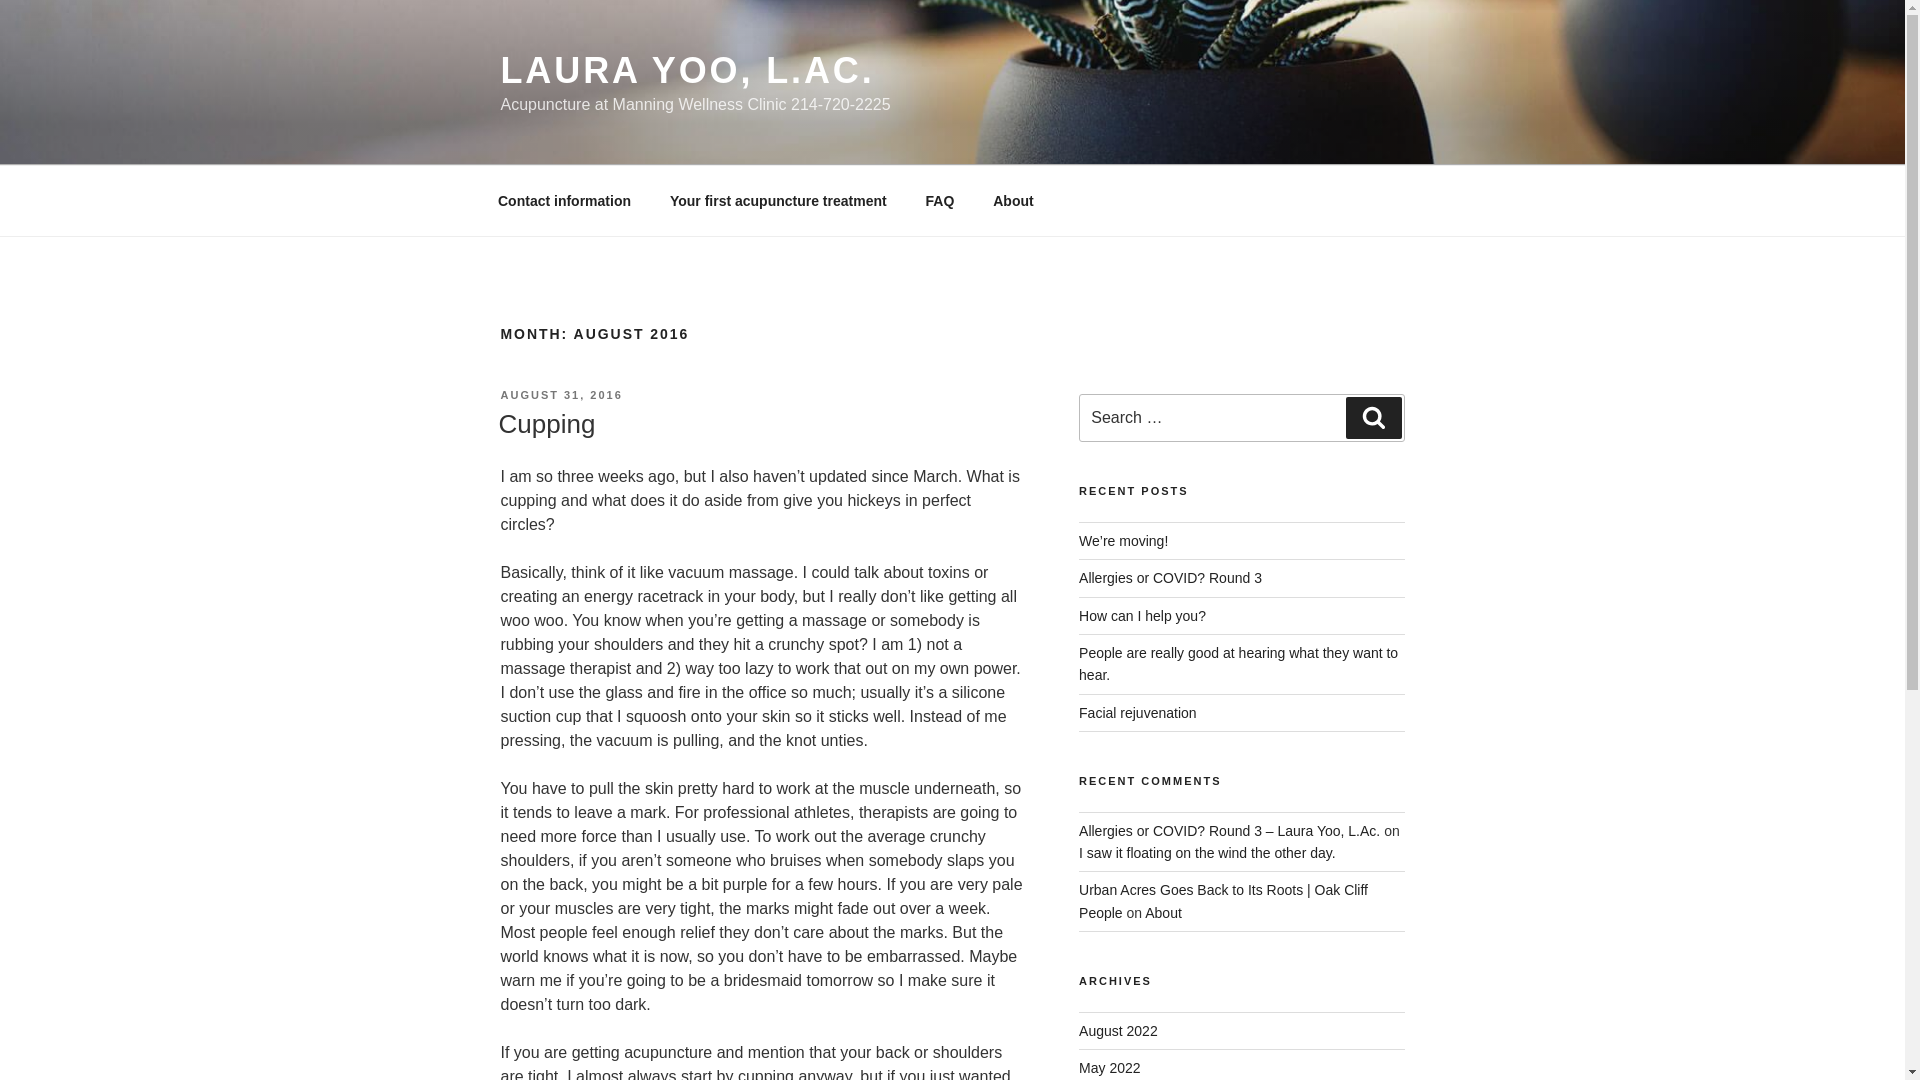 The width and height of the screenshot is (1920, 1080). What do you see at coordinates (1163, 913) in the screenshot?
I see `About` at bounding box center [1163, 913].